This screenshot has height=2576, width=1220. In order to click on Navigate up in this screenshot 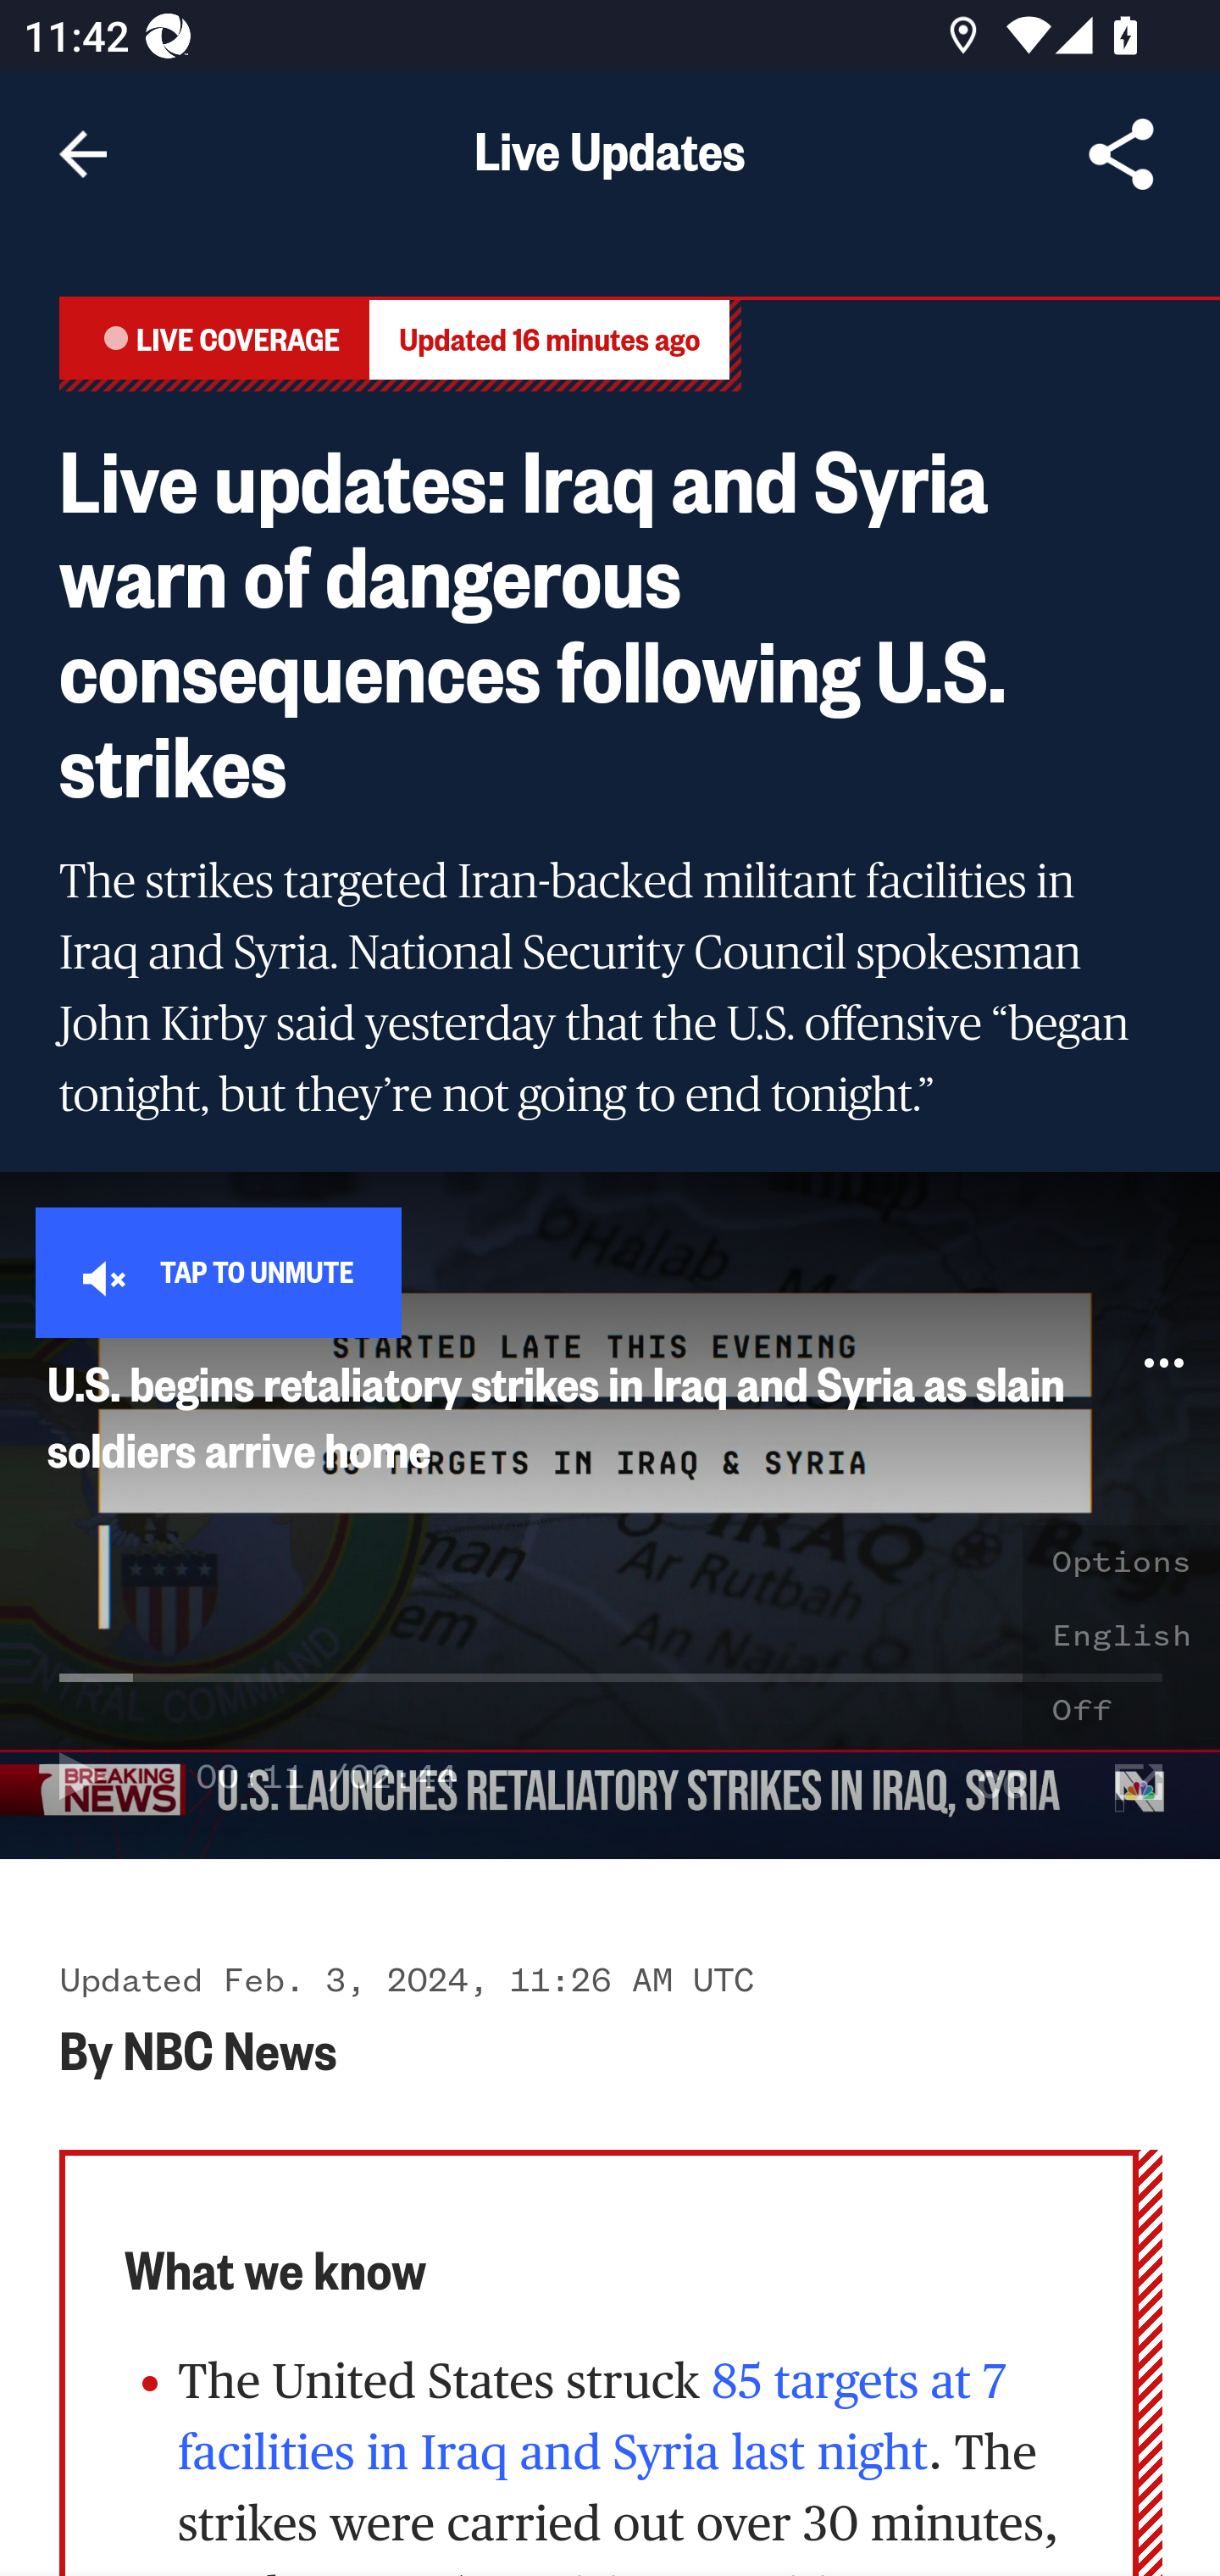, I will do `click(83, 154)`.